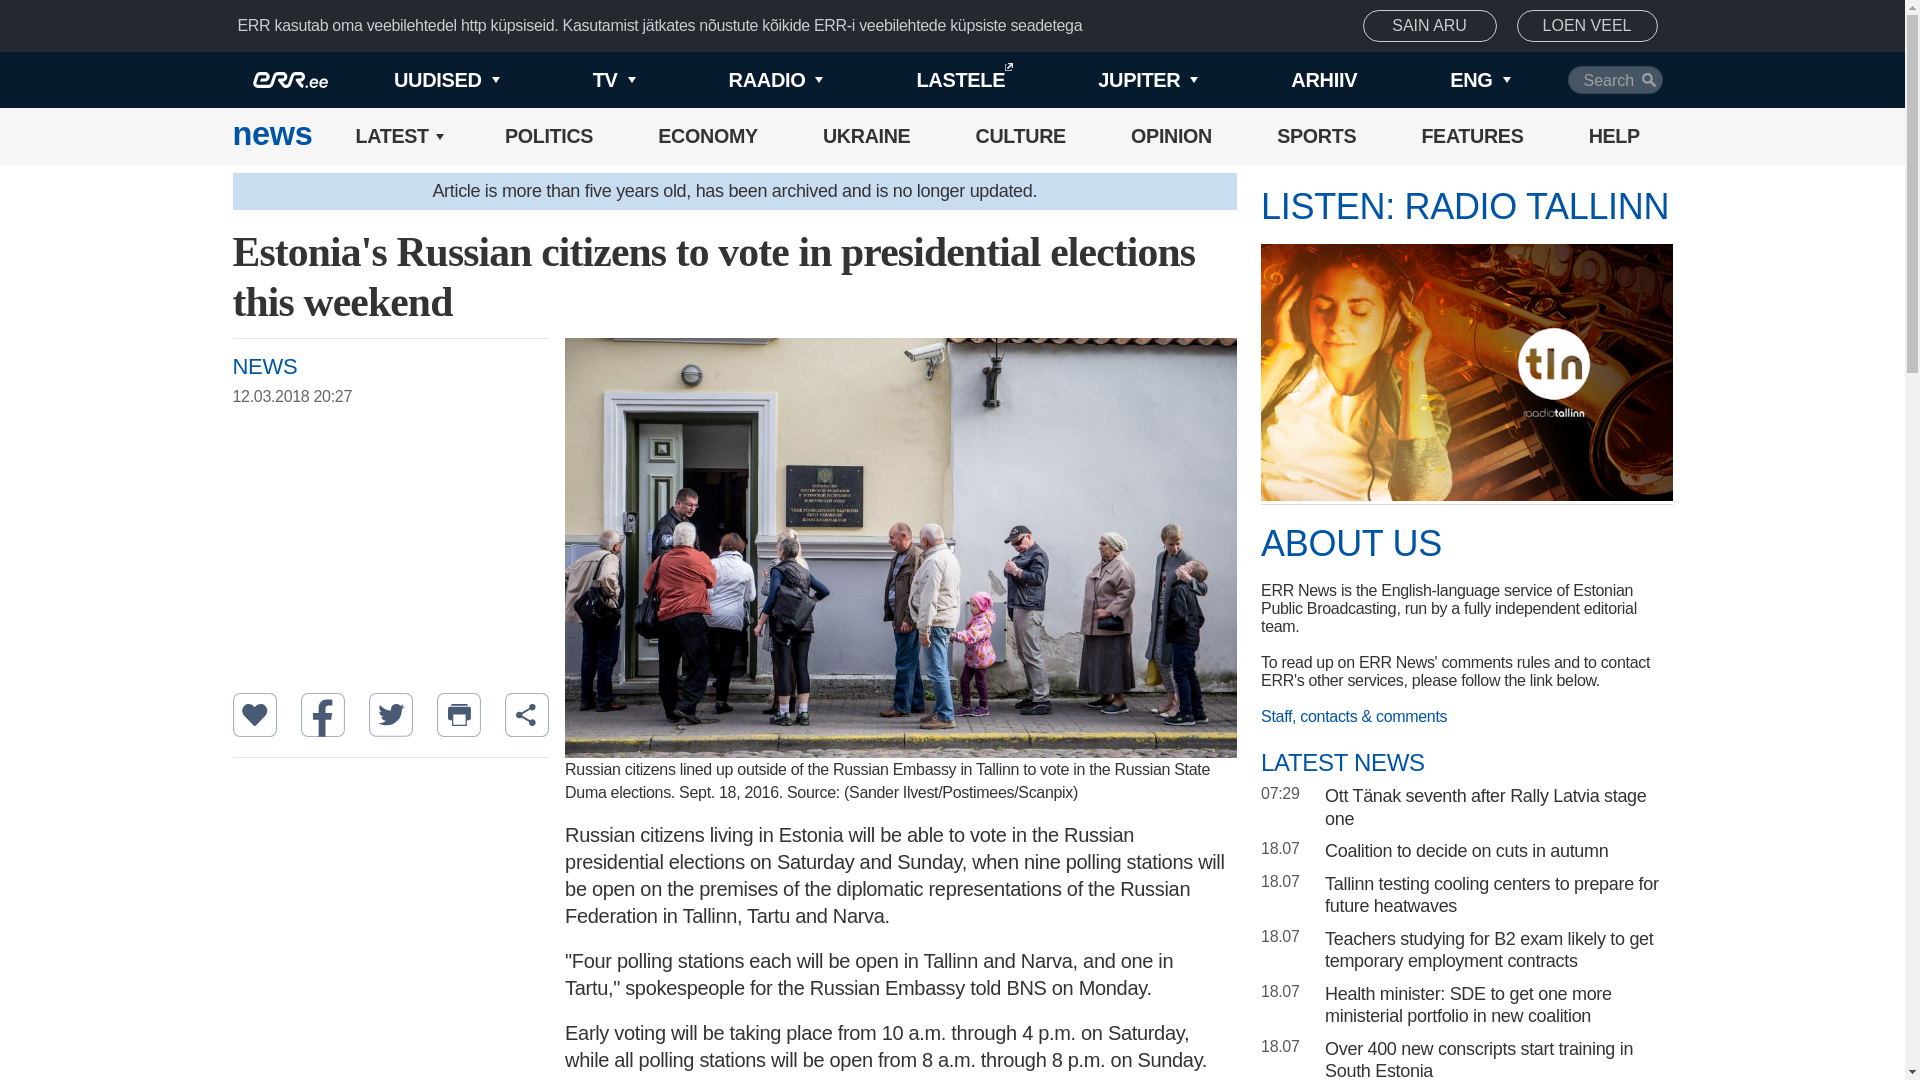 This screenshot has height=1080, width=1920. Describe the element at coordinates (1587, 26) in the screenshot. I see `LOEN VEEL` at that location.